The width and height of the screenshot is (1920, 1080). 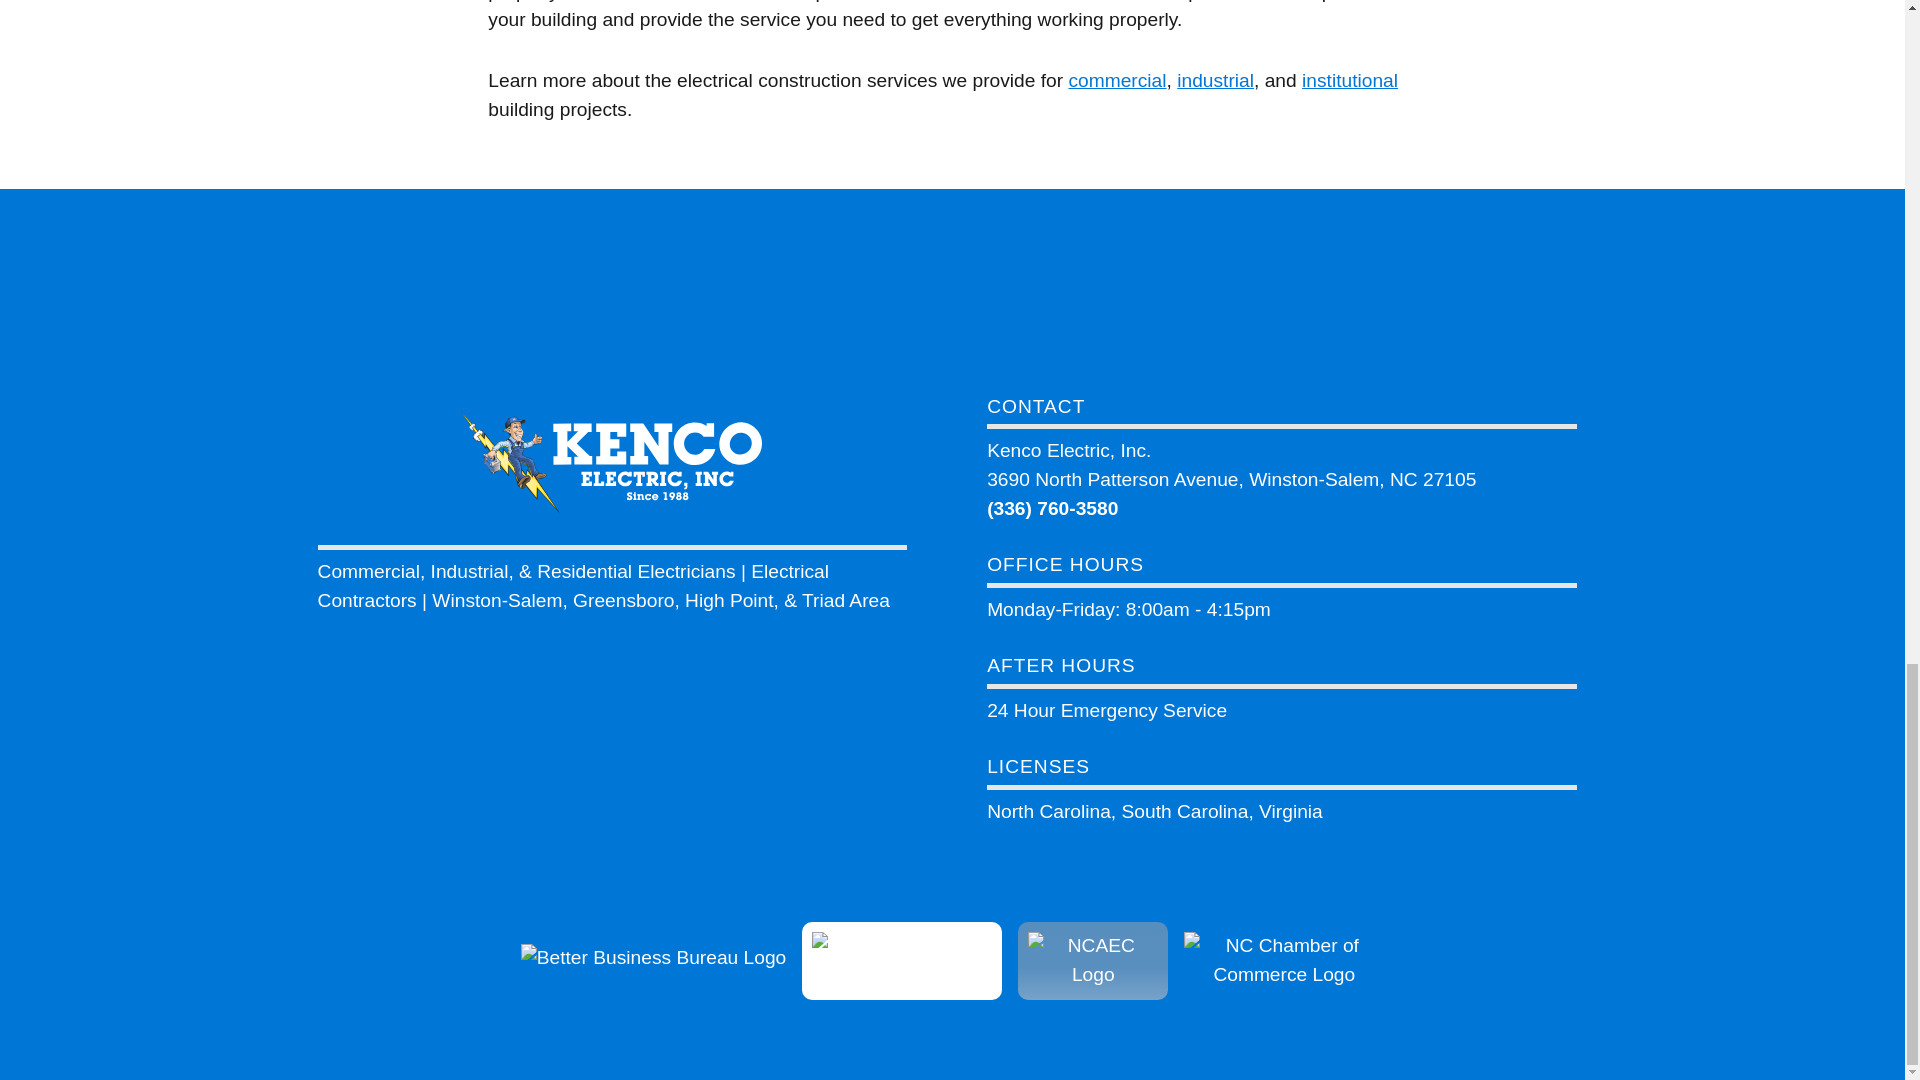 I want to click on institutional, so click(x=1349, y=81).